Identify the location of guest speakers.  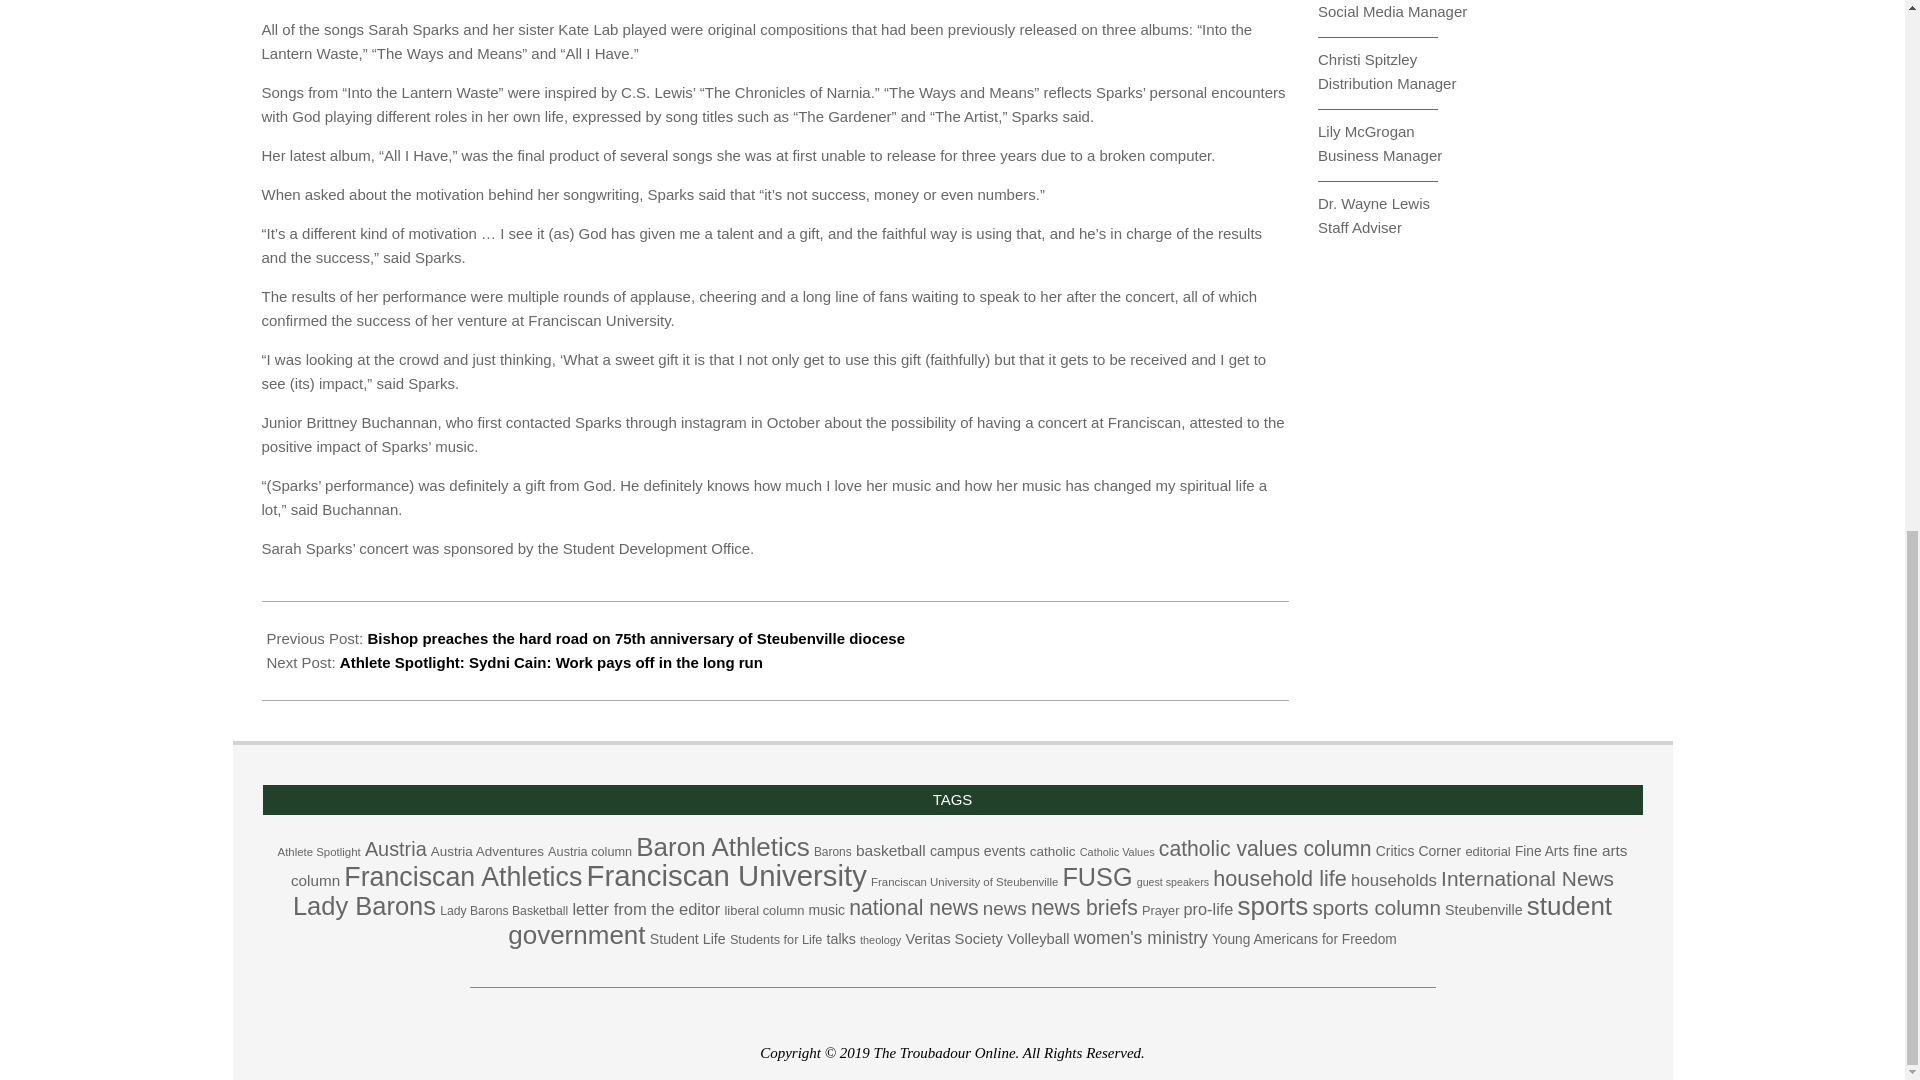
(1172, 881).